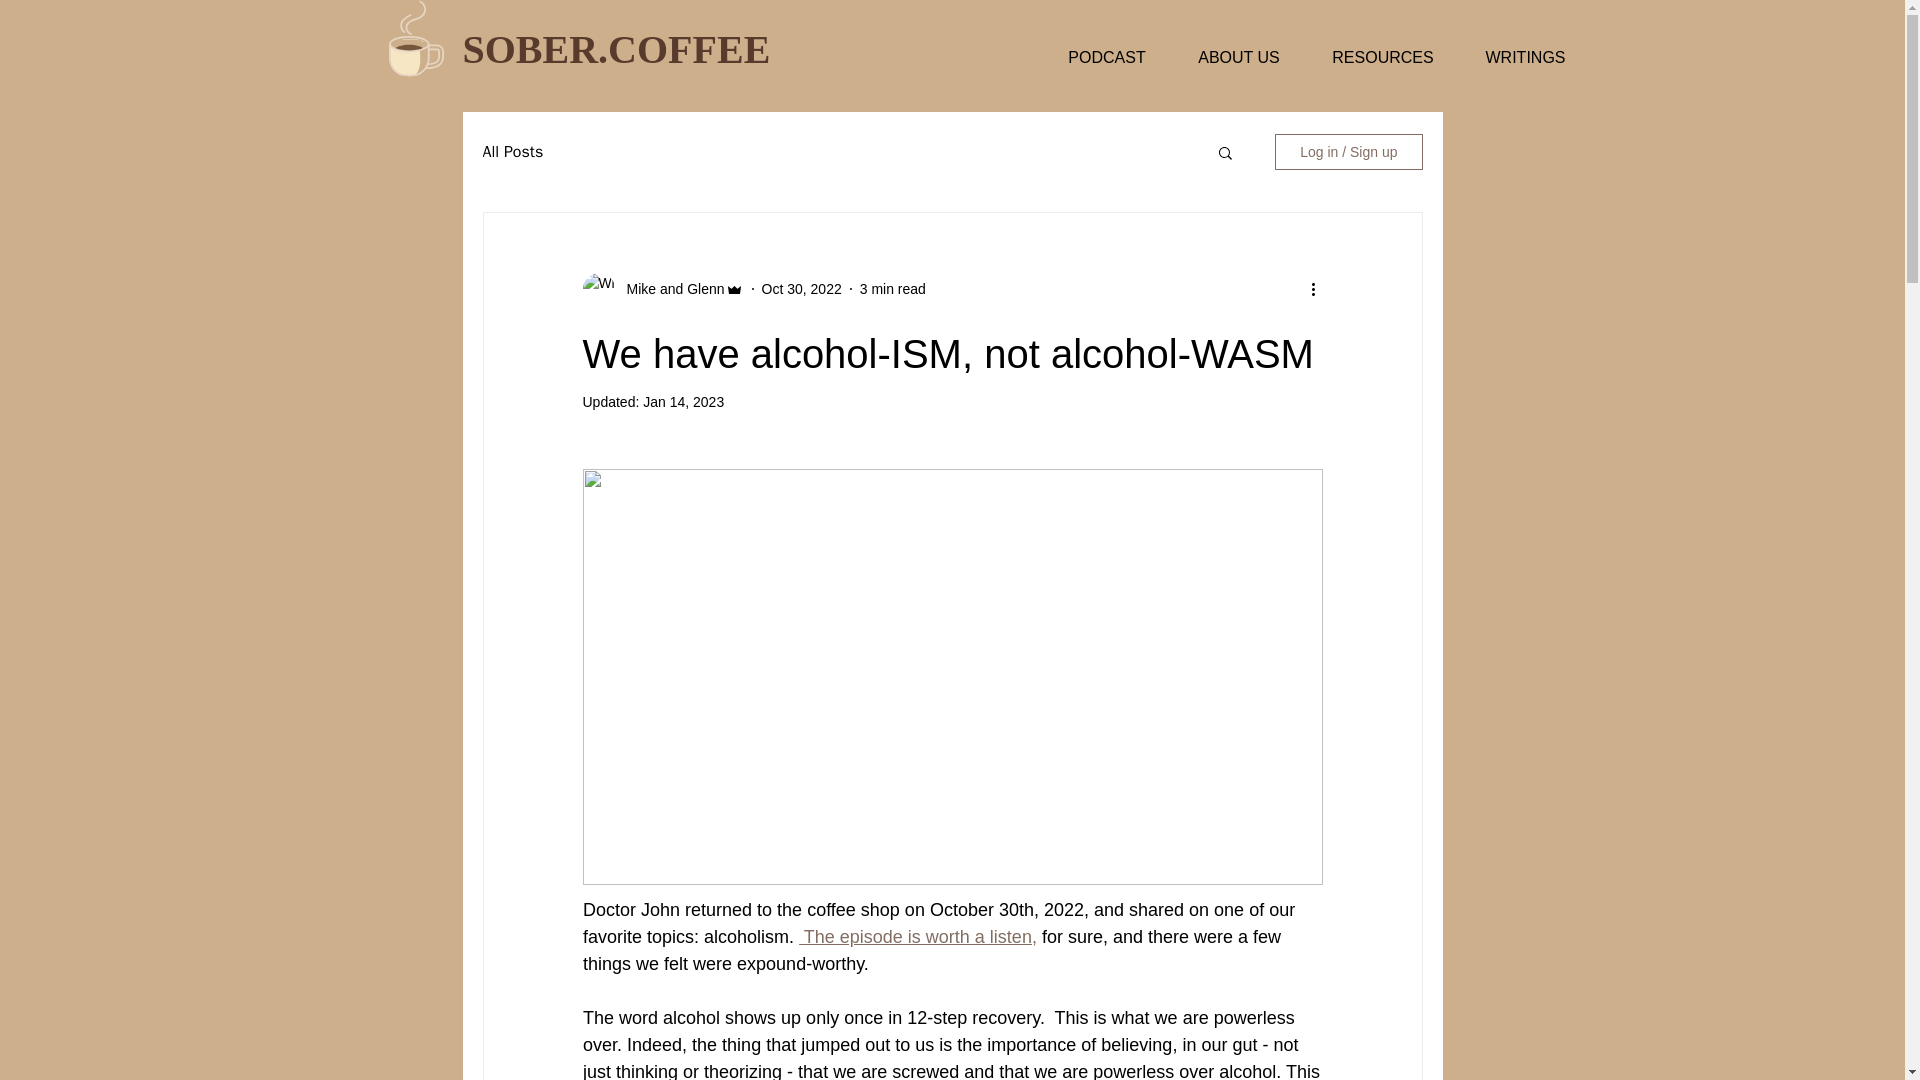  I want to click on All Posts, so click(512, 152).